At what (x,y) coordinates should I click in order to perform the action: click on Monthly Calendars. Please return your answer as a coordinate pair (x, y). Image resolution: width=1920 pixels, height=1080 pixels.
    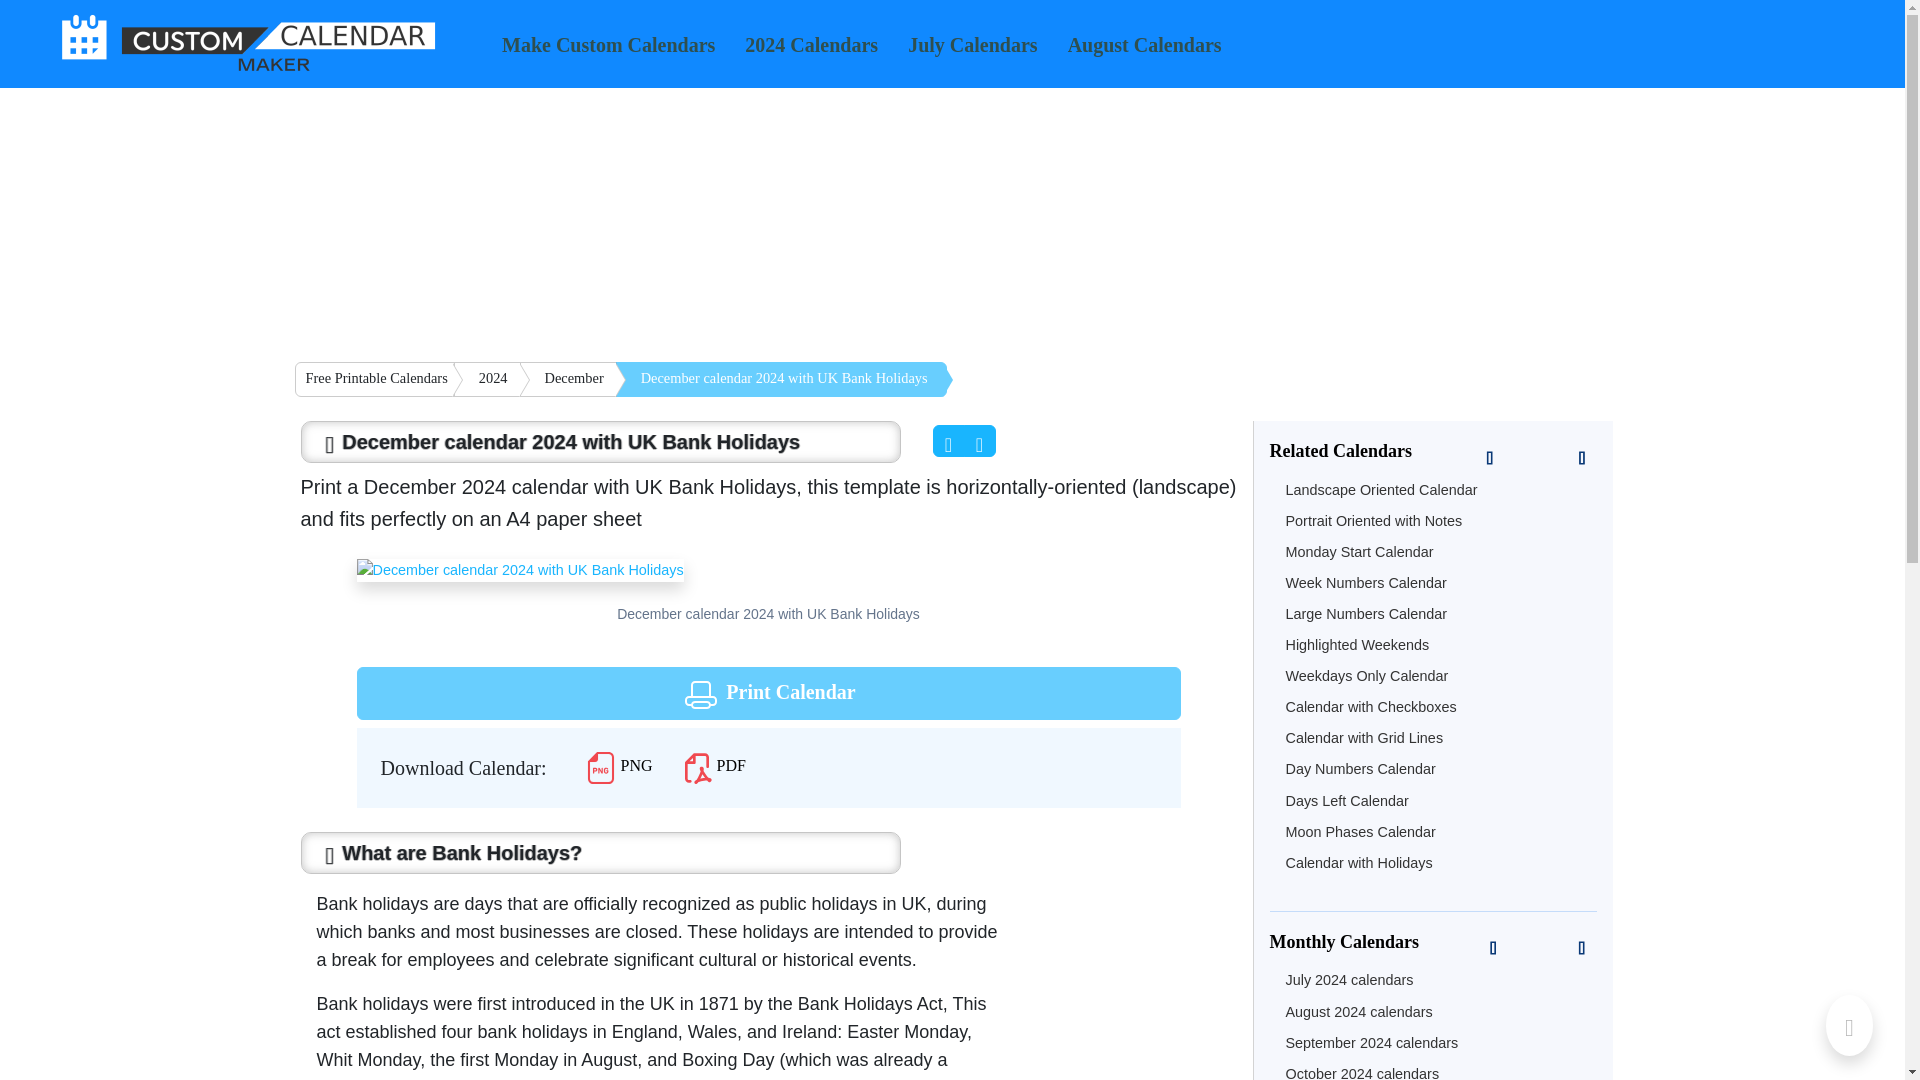
    Looking at the image, I should click on (1433, 946).